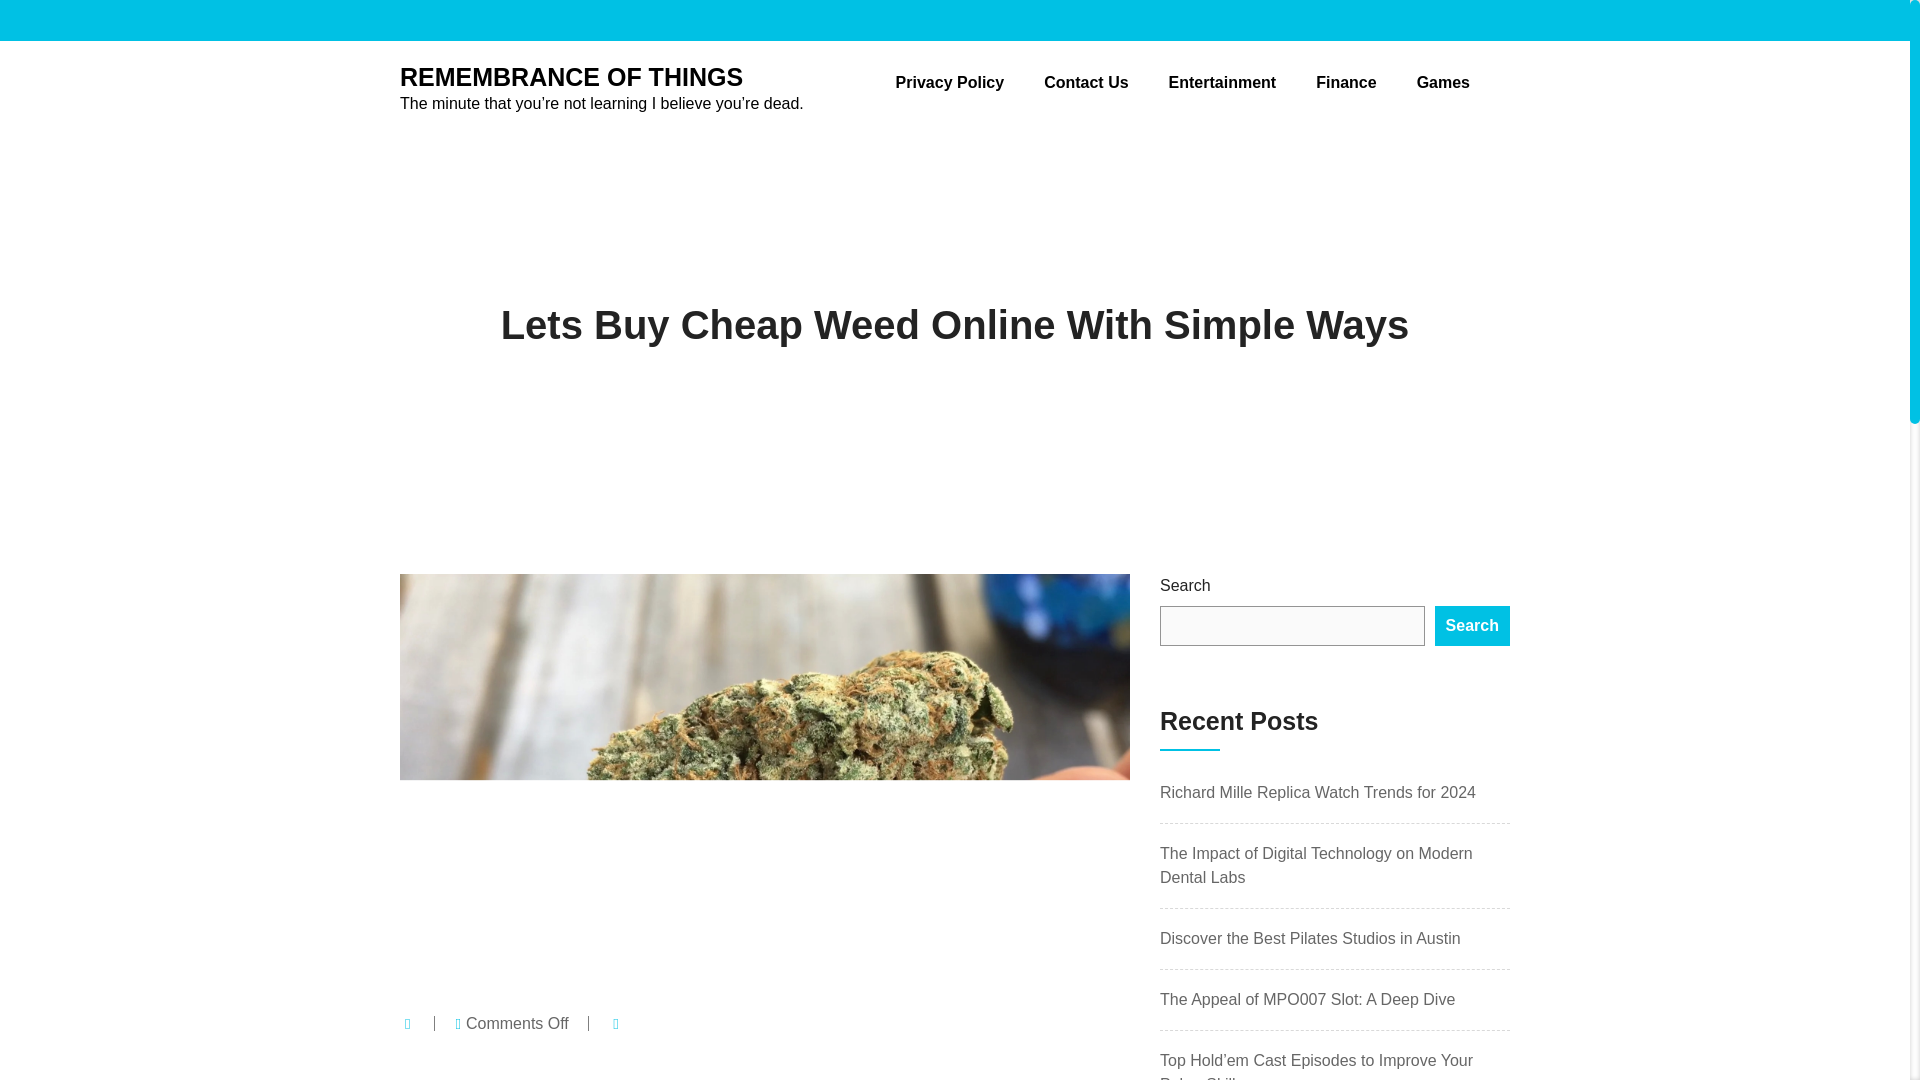 The image size is (1920, 1080). I want to click on The Appeal of MPO007 Slot: A Deep Dive, so click(1307, 999).